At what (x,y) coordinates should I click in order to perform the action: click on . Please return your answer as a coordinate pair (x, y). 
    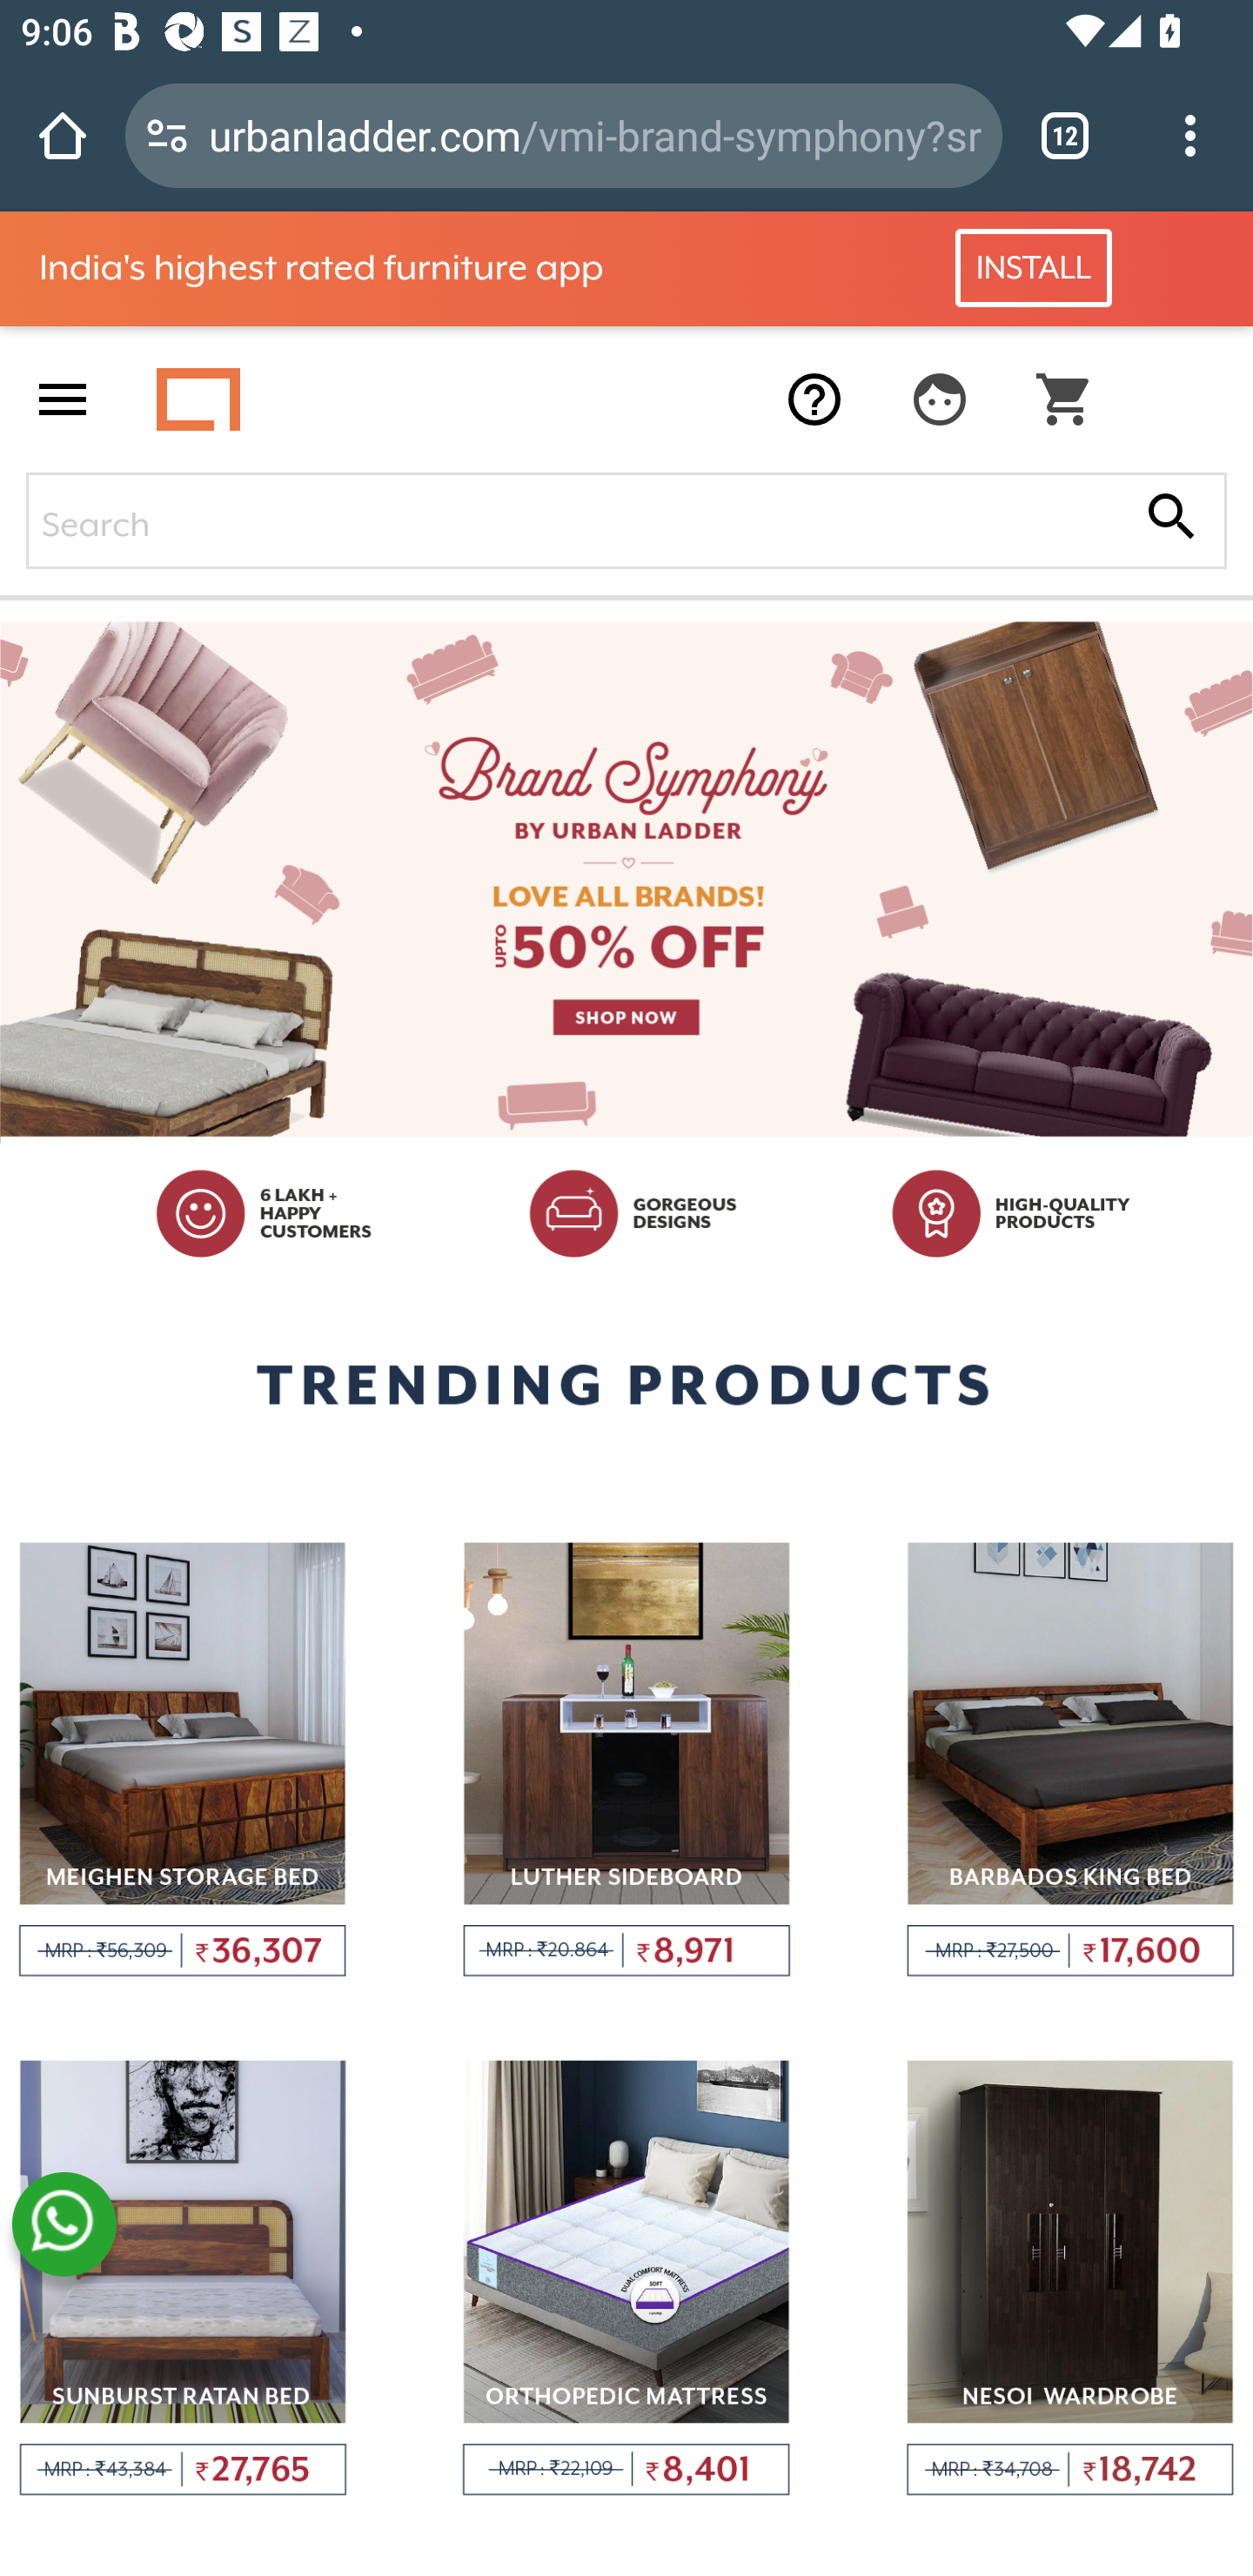
    Looking at the image, I should click on (1171, 519).